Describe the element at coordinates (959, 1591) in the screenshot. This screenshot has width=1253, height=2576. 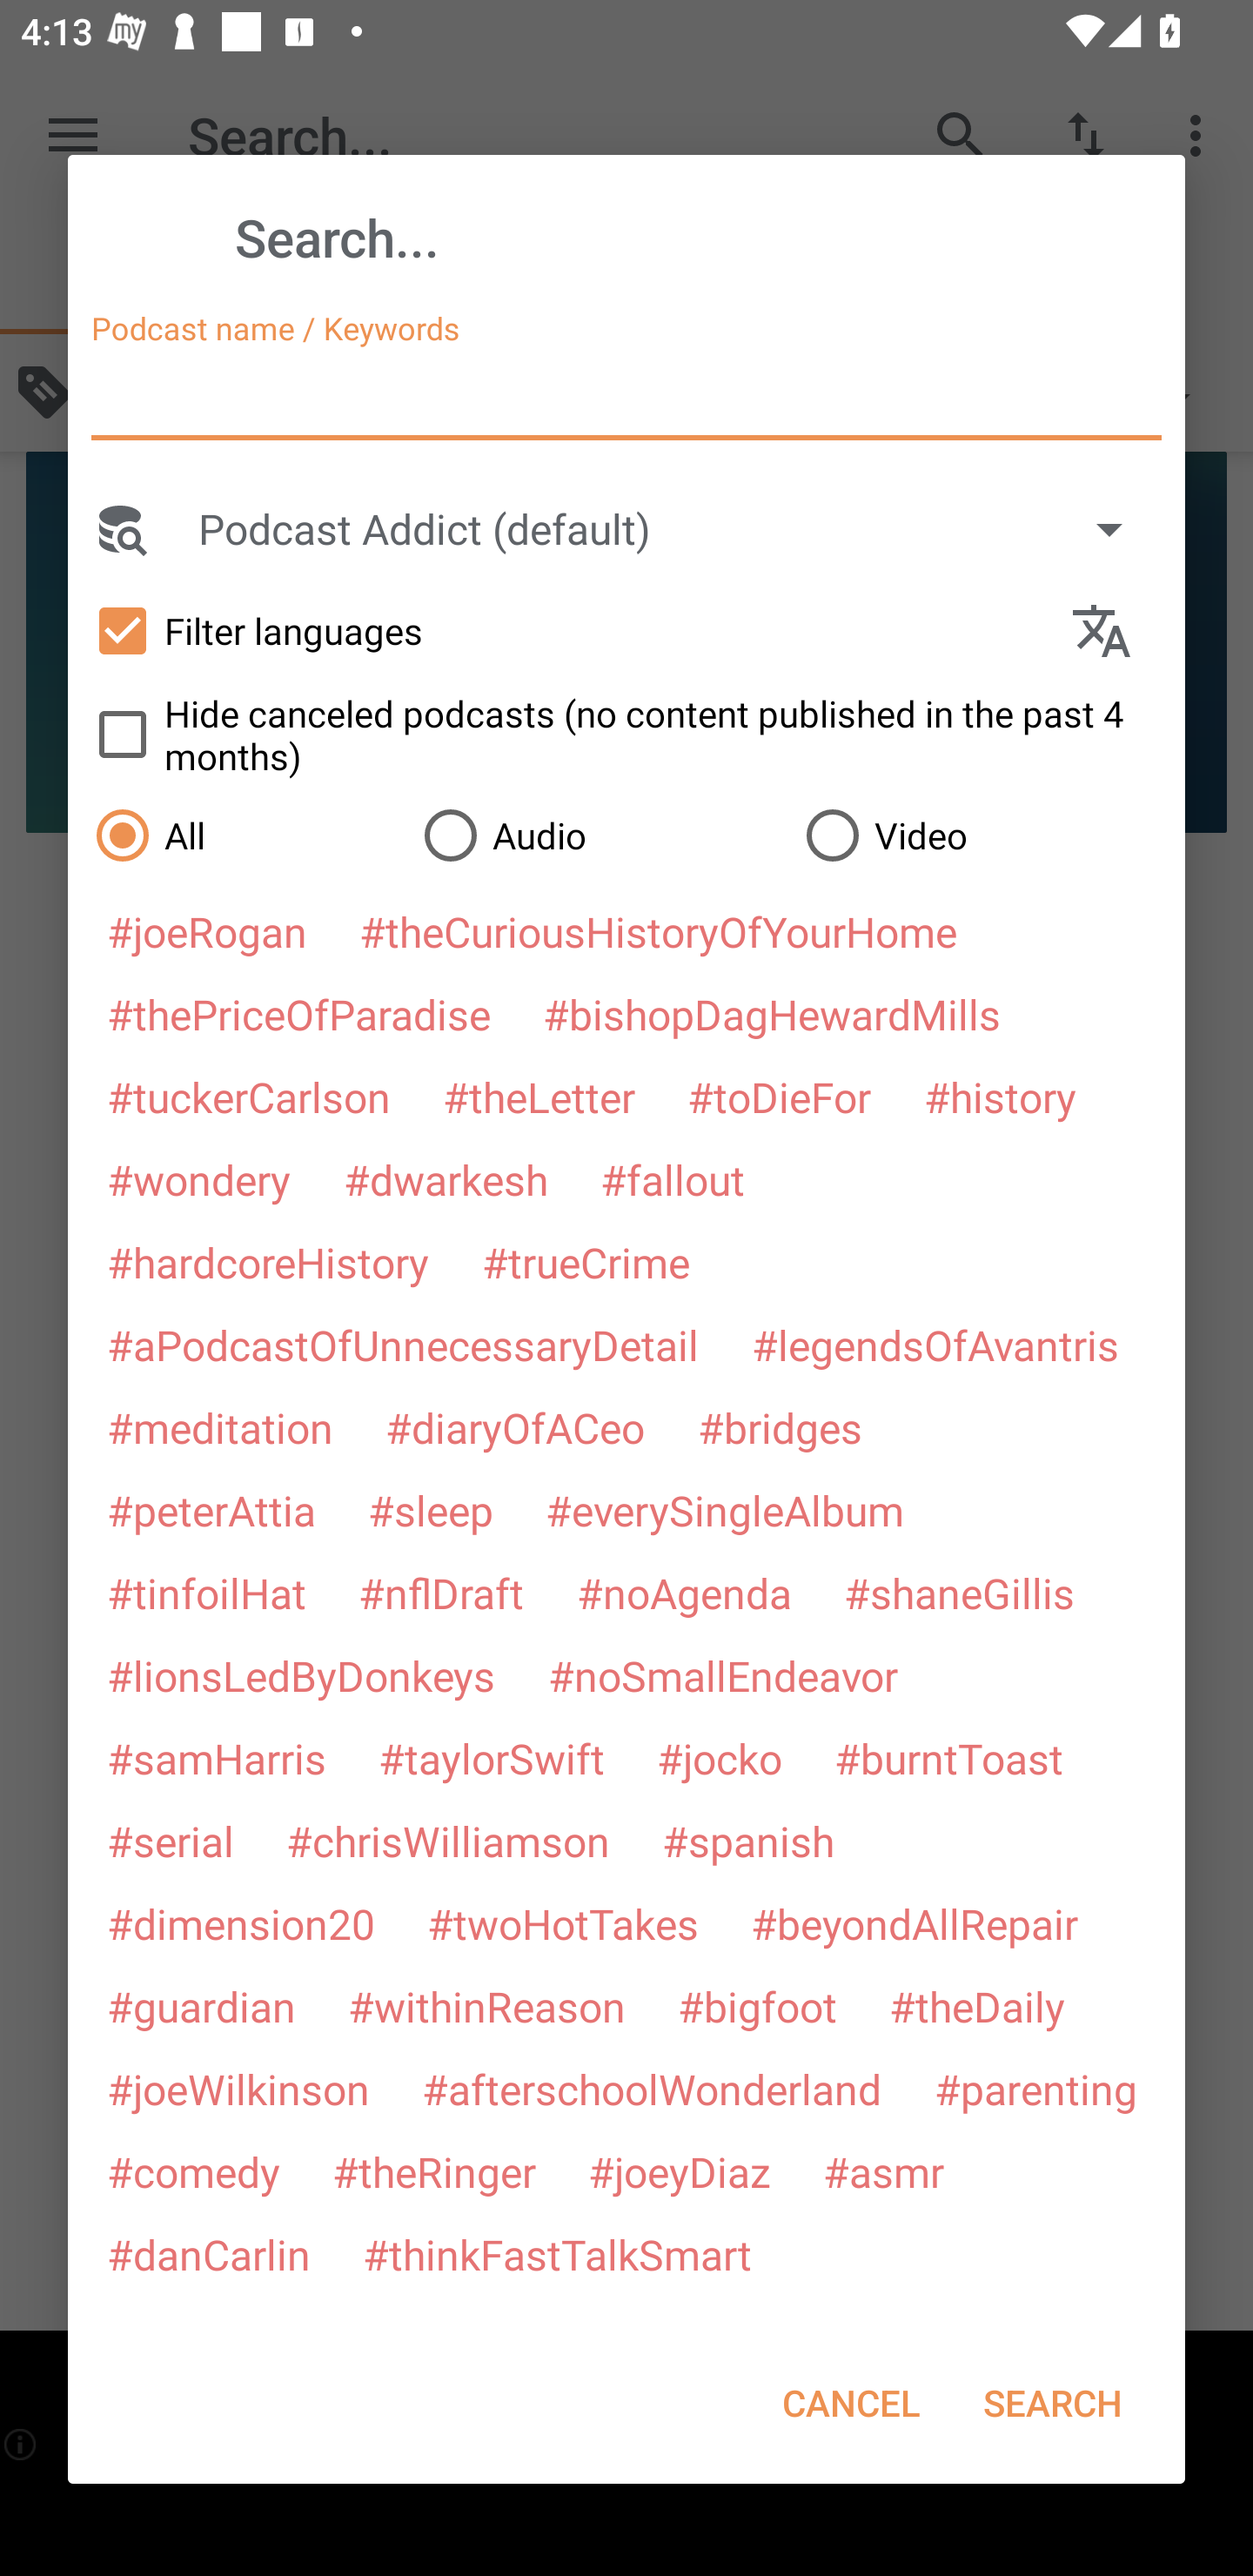
I see `#shaneGillis` at that location.